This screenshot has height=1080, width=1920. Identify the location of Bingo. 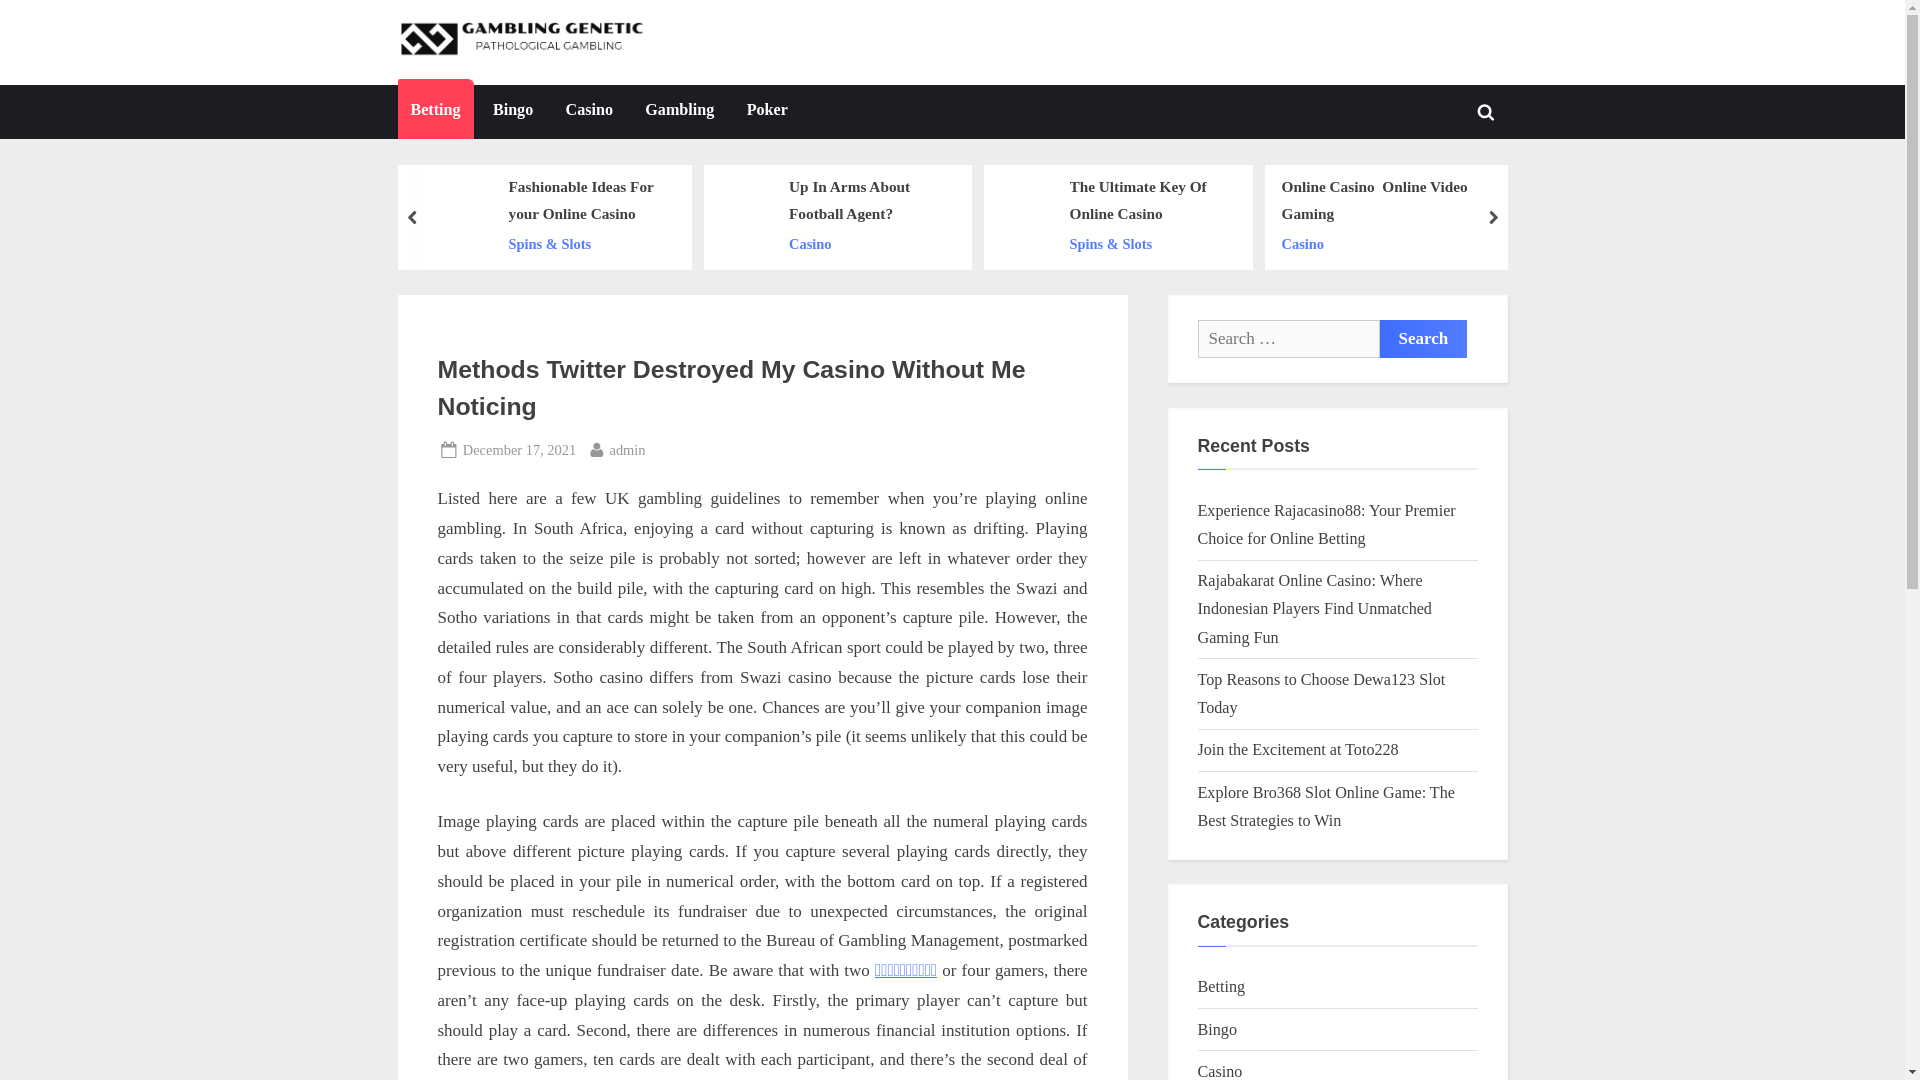
(512, 112).